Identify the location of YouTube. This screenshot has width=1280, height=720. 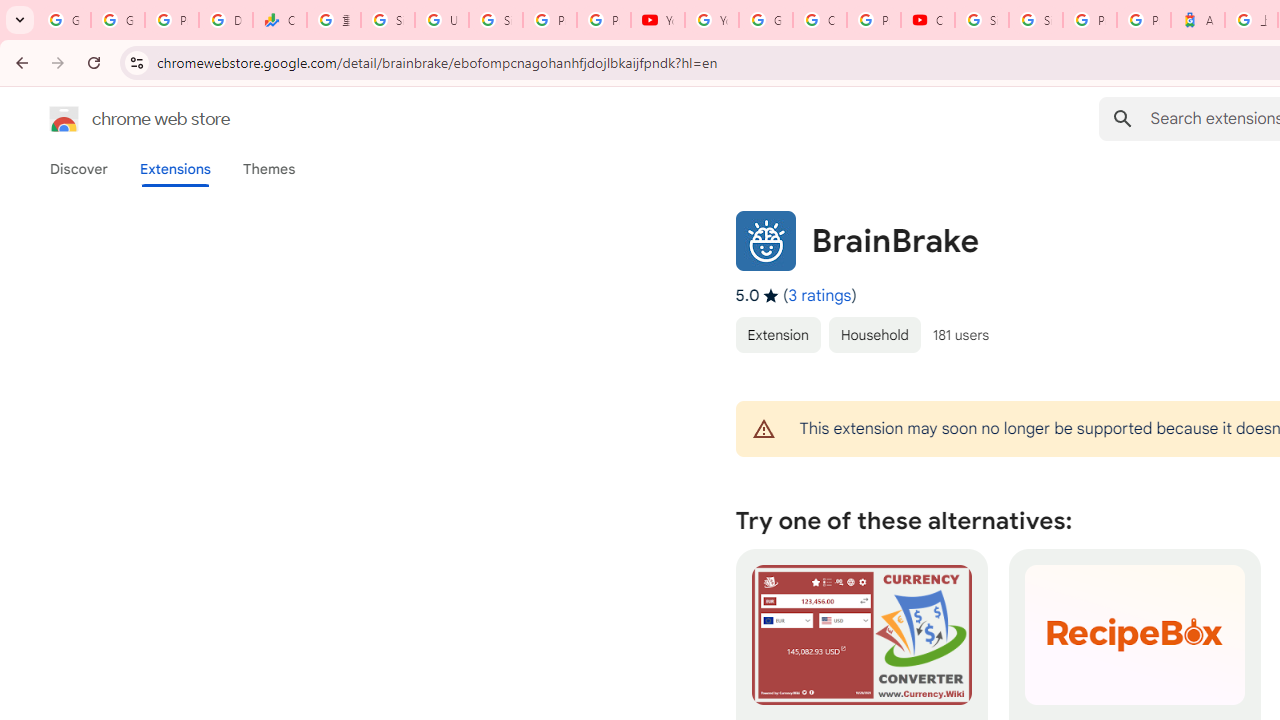
(658, 20).